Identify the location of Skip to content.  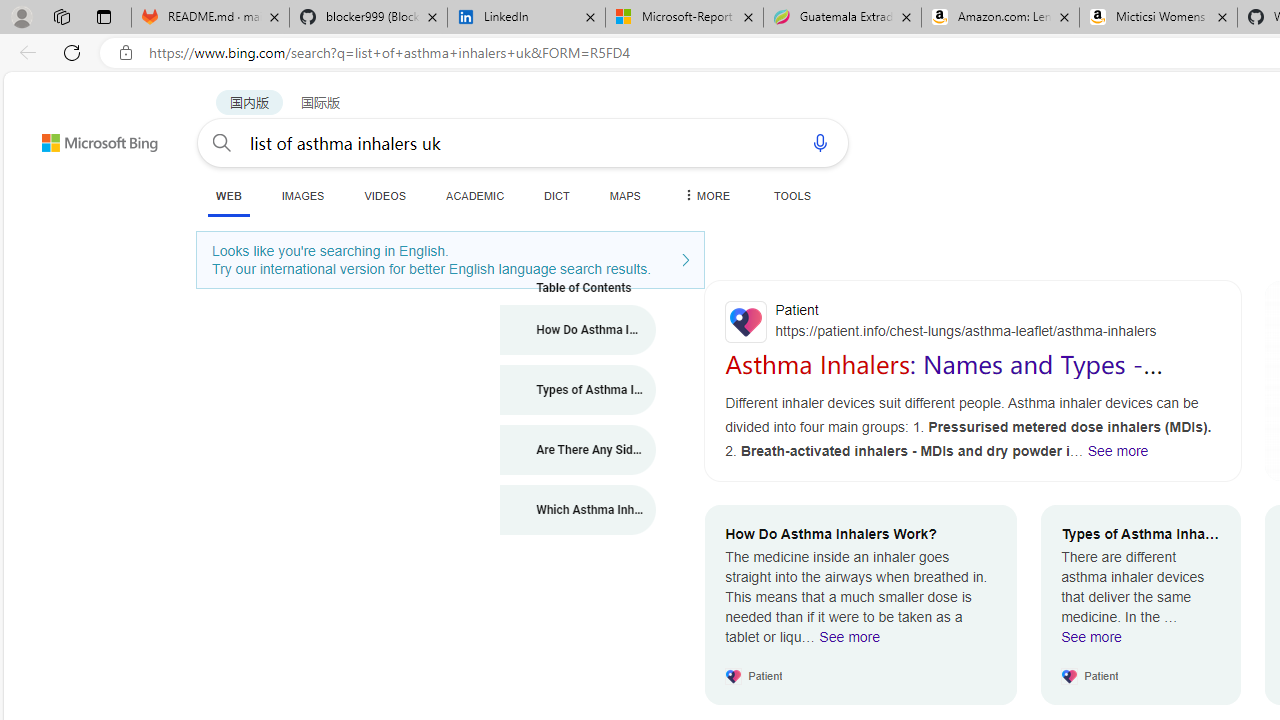
(64, 134).